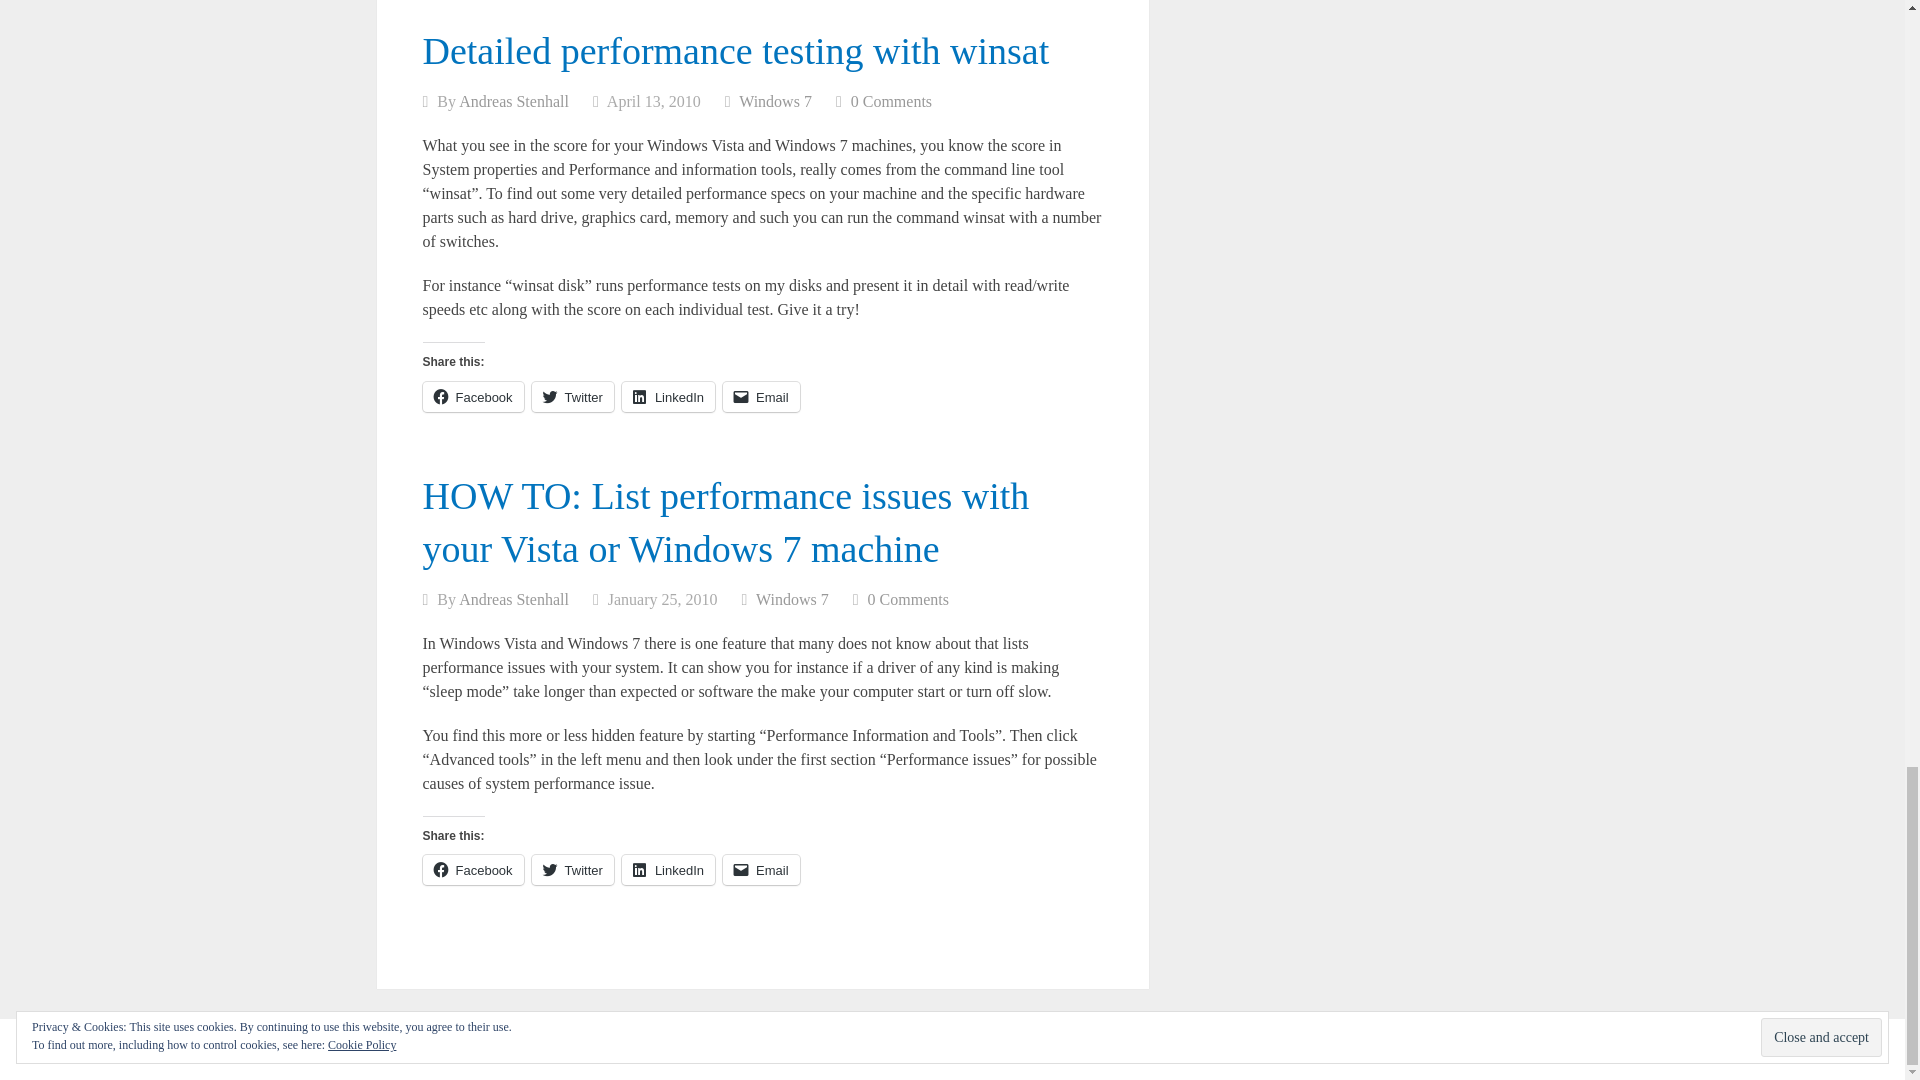 This screenshot has width=1920, height=1080. Describe the element at coordinates (472, 396) in the screenshot. I see `Facebook` at that location.